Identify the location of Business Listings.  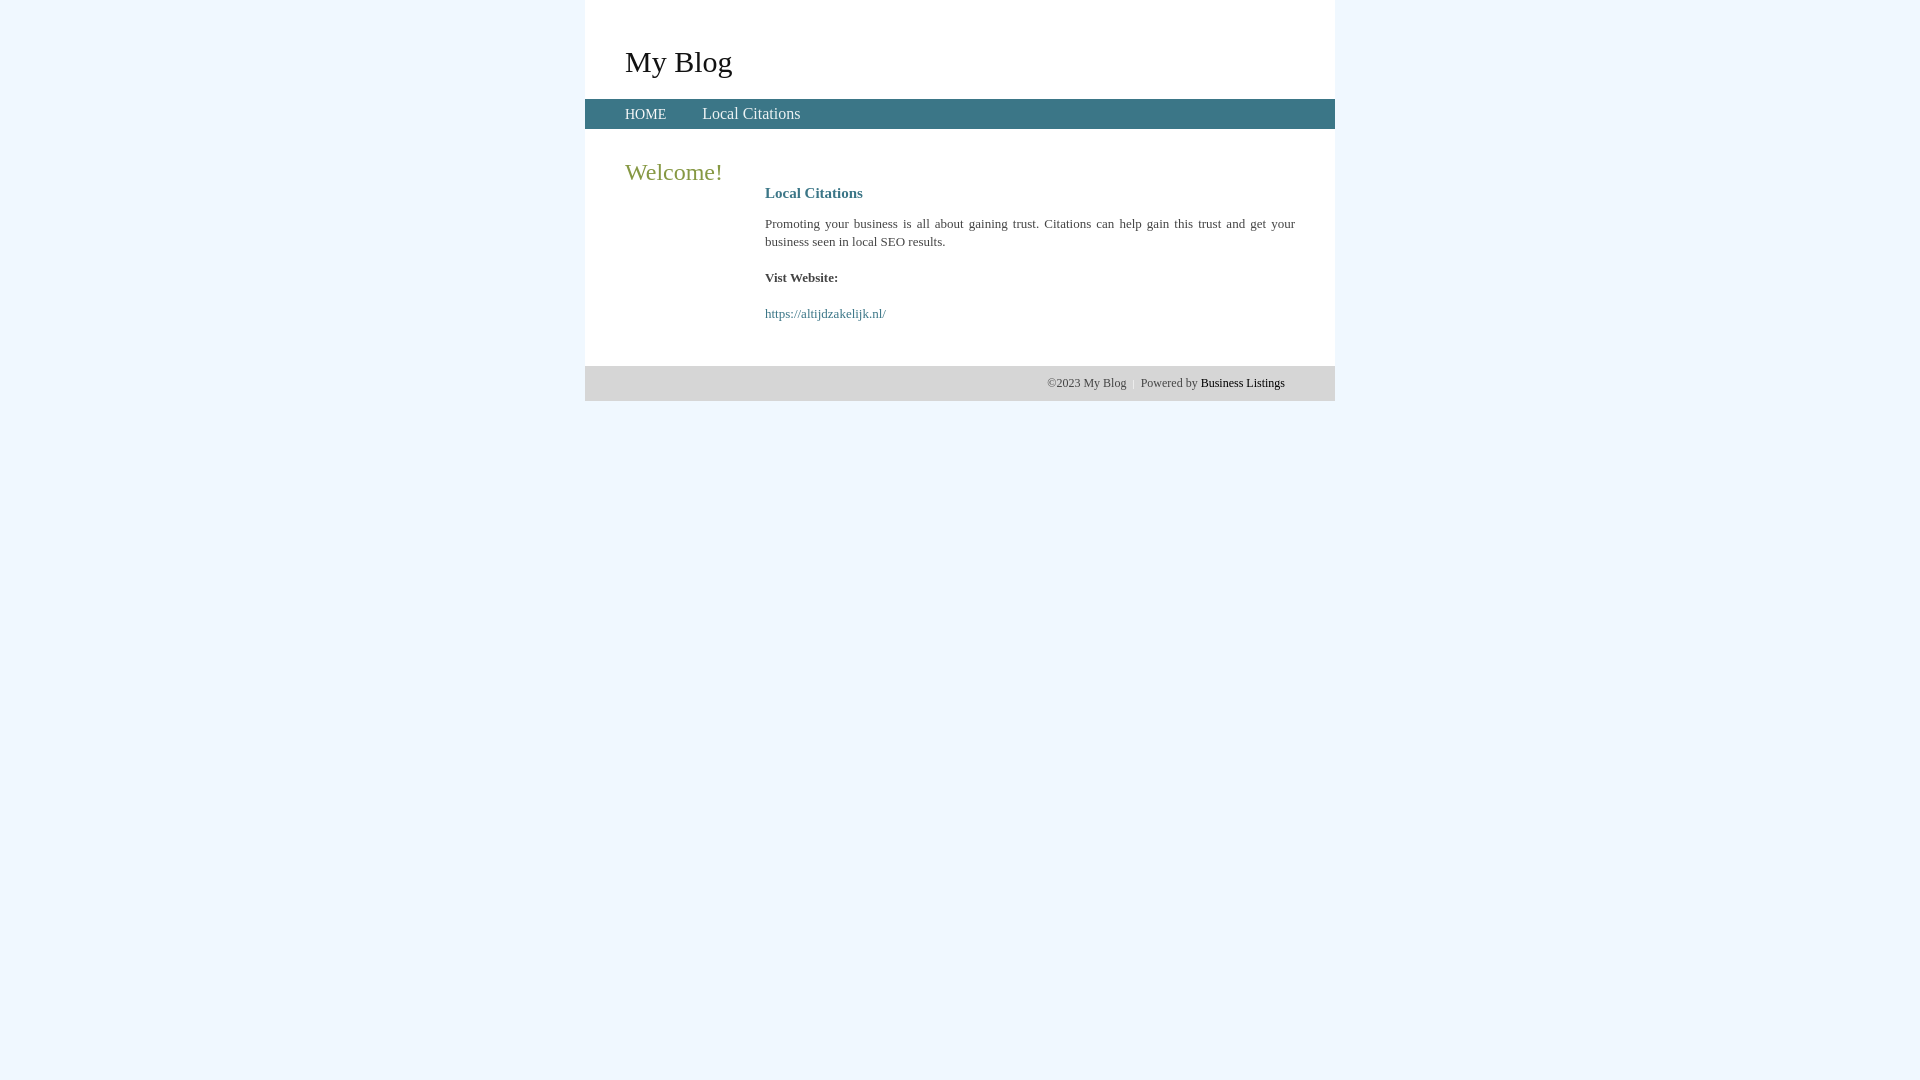
(1243, 383).